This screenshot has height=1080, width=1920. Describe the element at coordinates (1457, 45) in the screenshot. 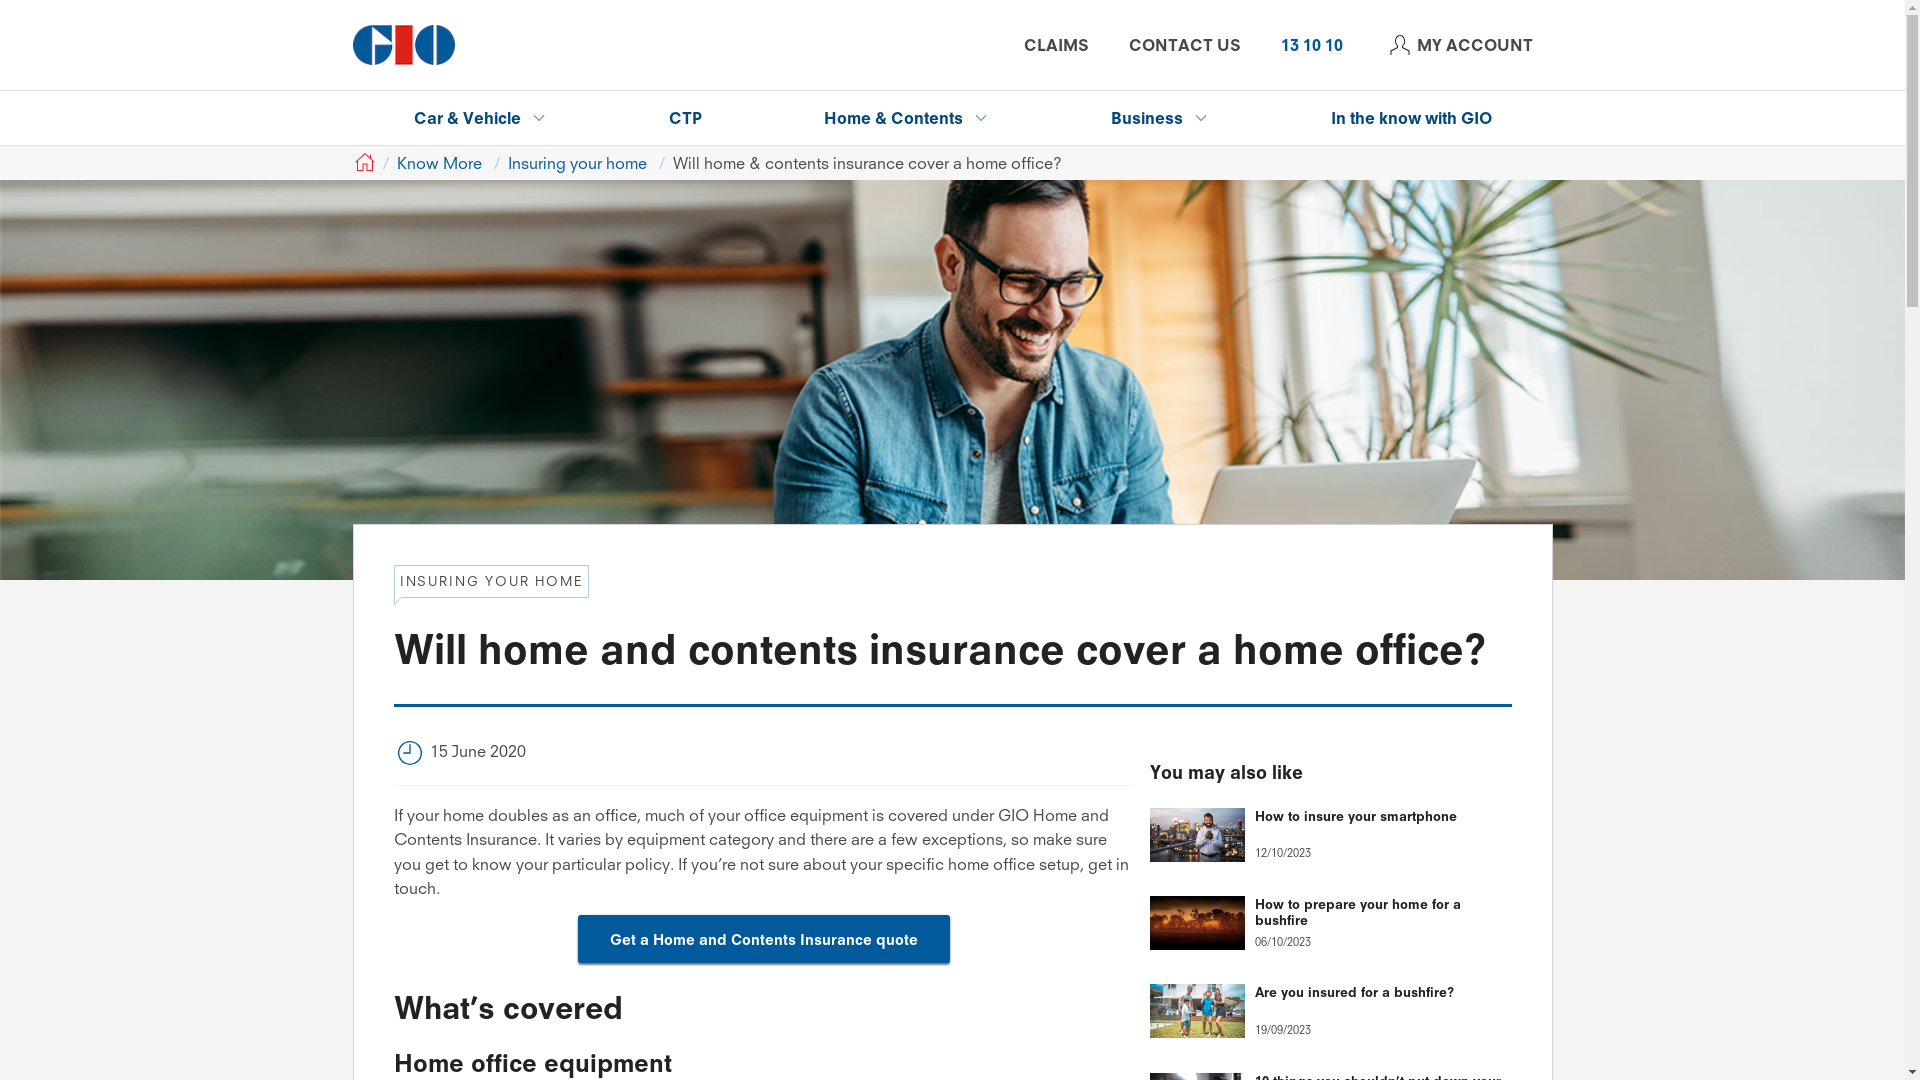

I see `MY ACCOUNT` at that location.